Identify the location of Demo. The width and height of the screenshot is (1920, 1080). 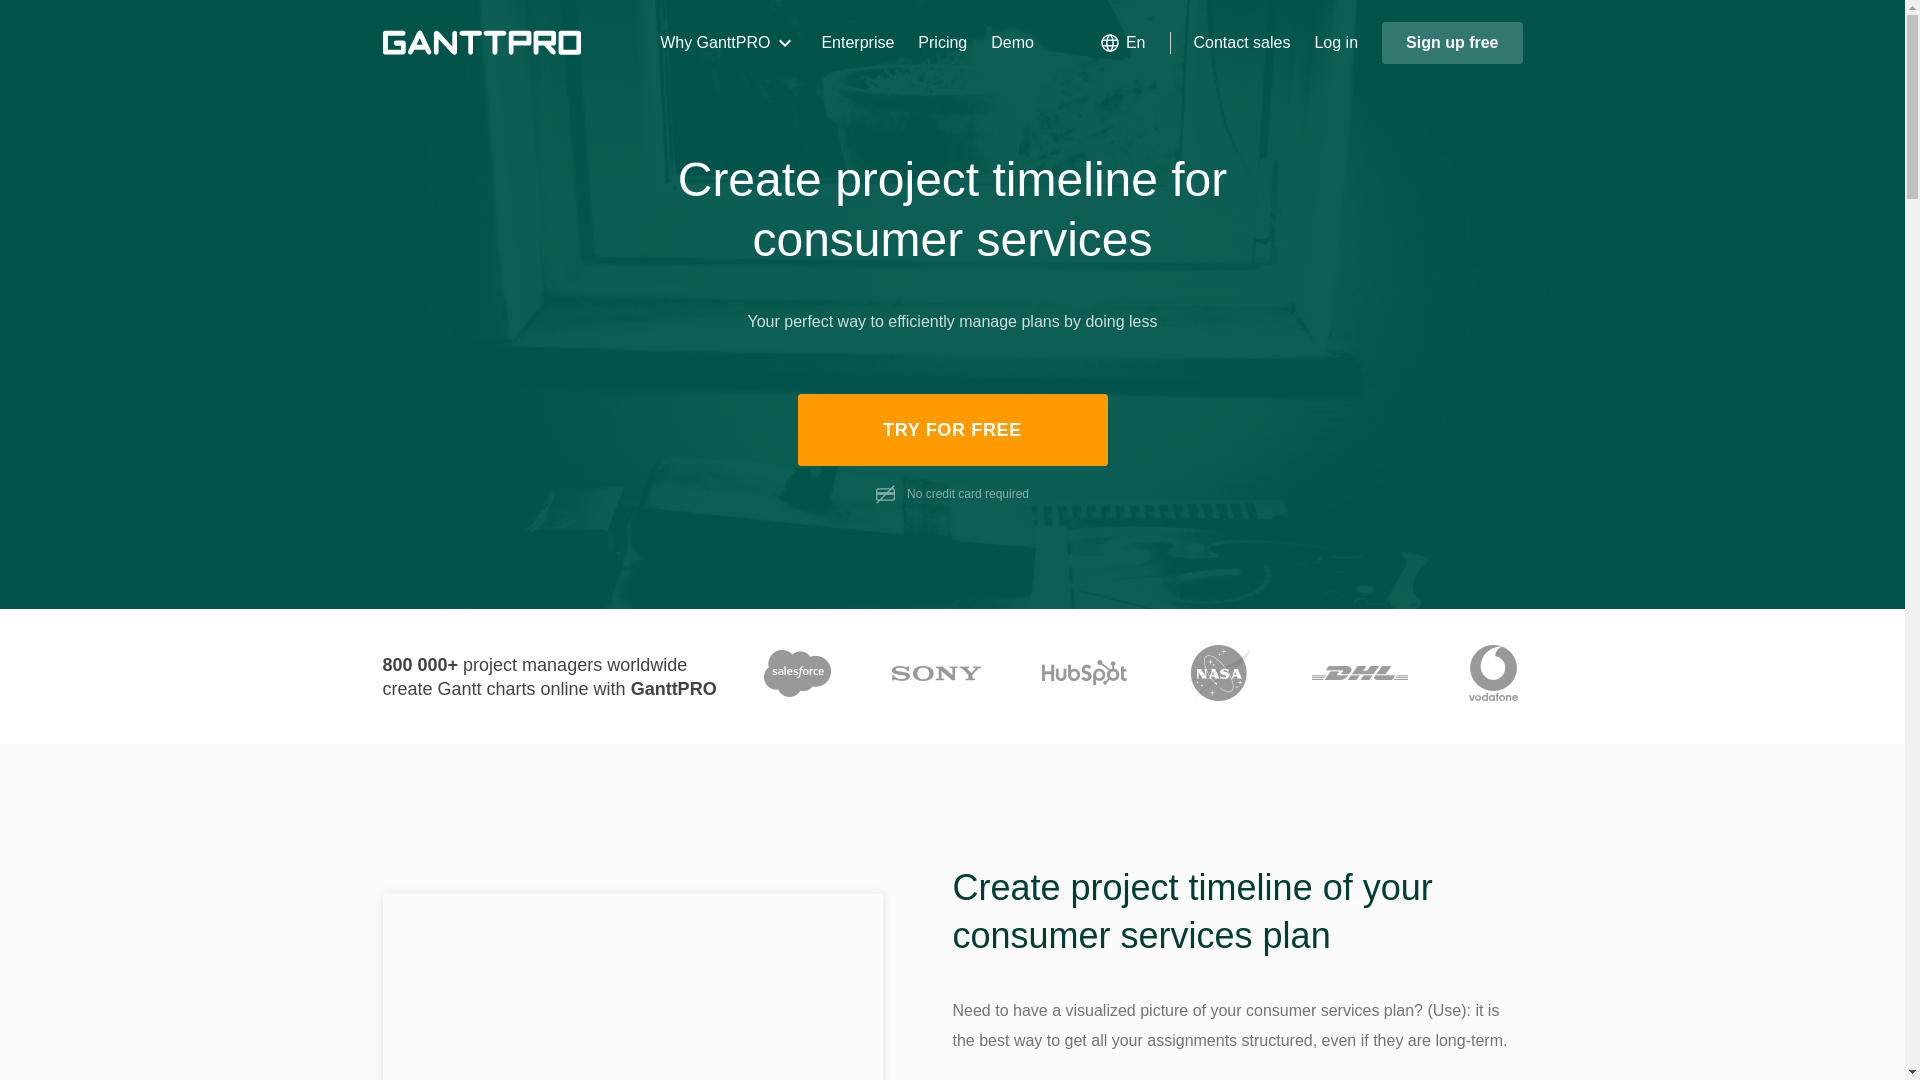
(1012, 43).